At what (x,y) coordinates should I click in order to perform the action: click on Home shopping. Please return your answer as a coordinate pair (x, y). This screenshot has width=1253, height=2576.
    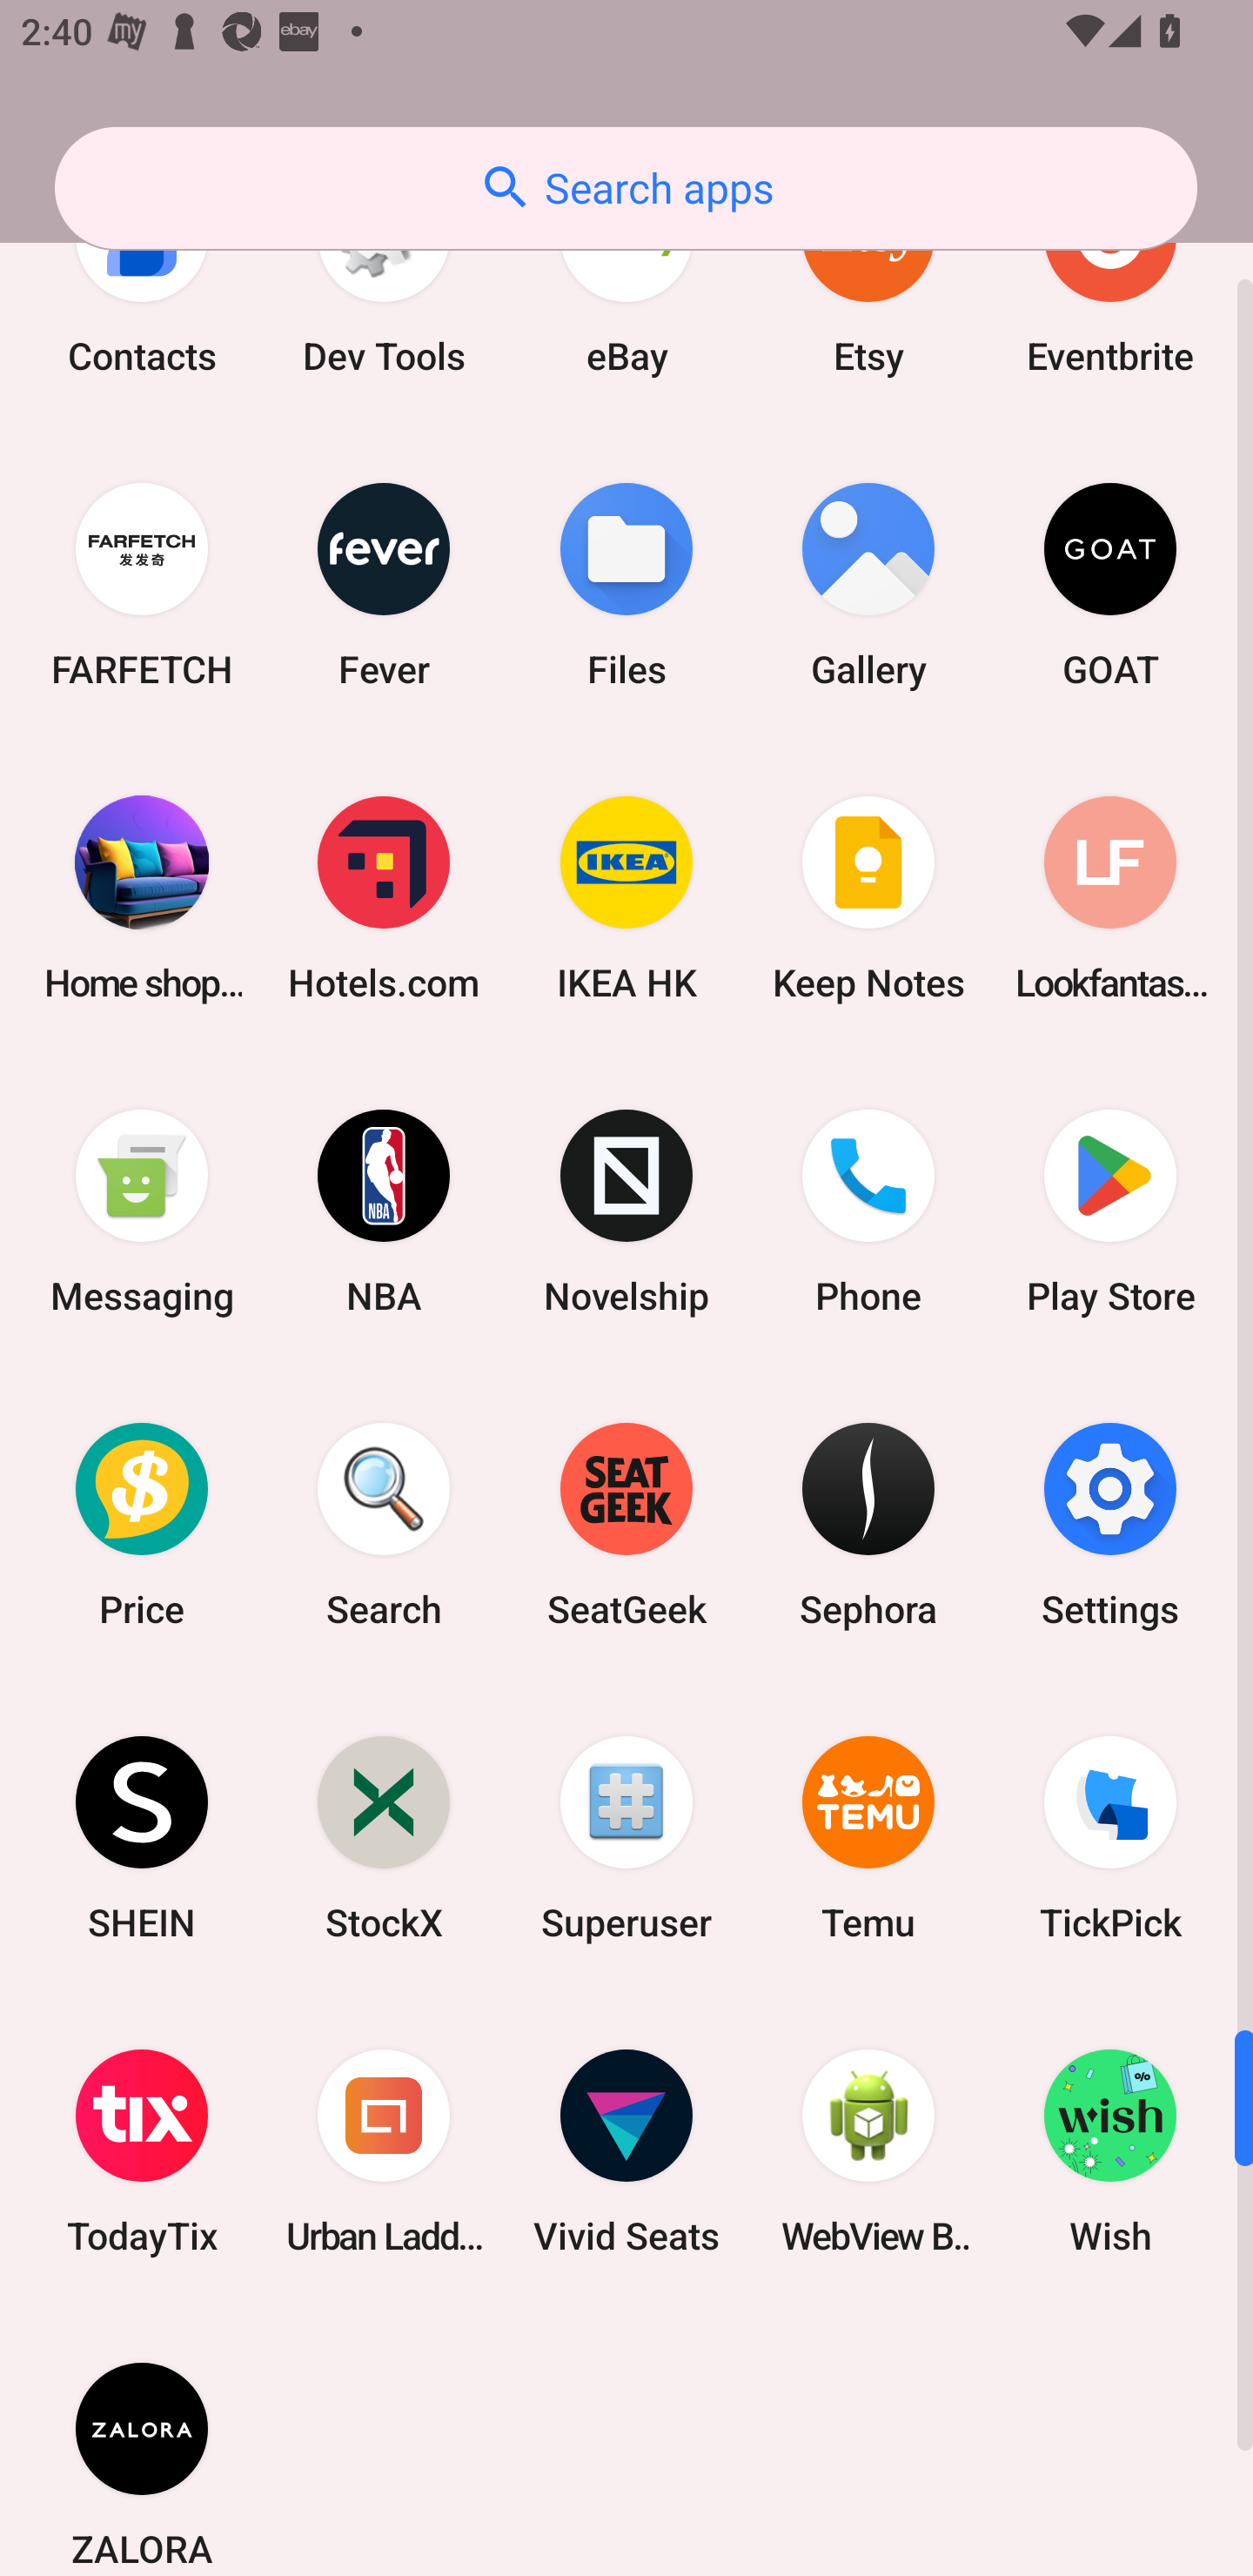
    Looking at the image, I should click on (142, 897).